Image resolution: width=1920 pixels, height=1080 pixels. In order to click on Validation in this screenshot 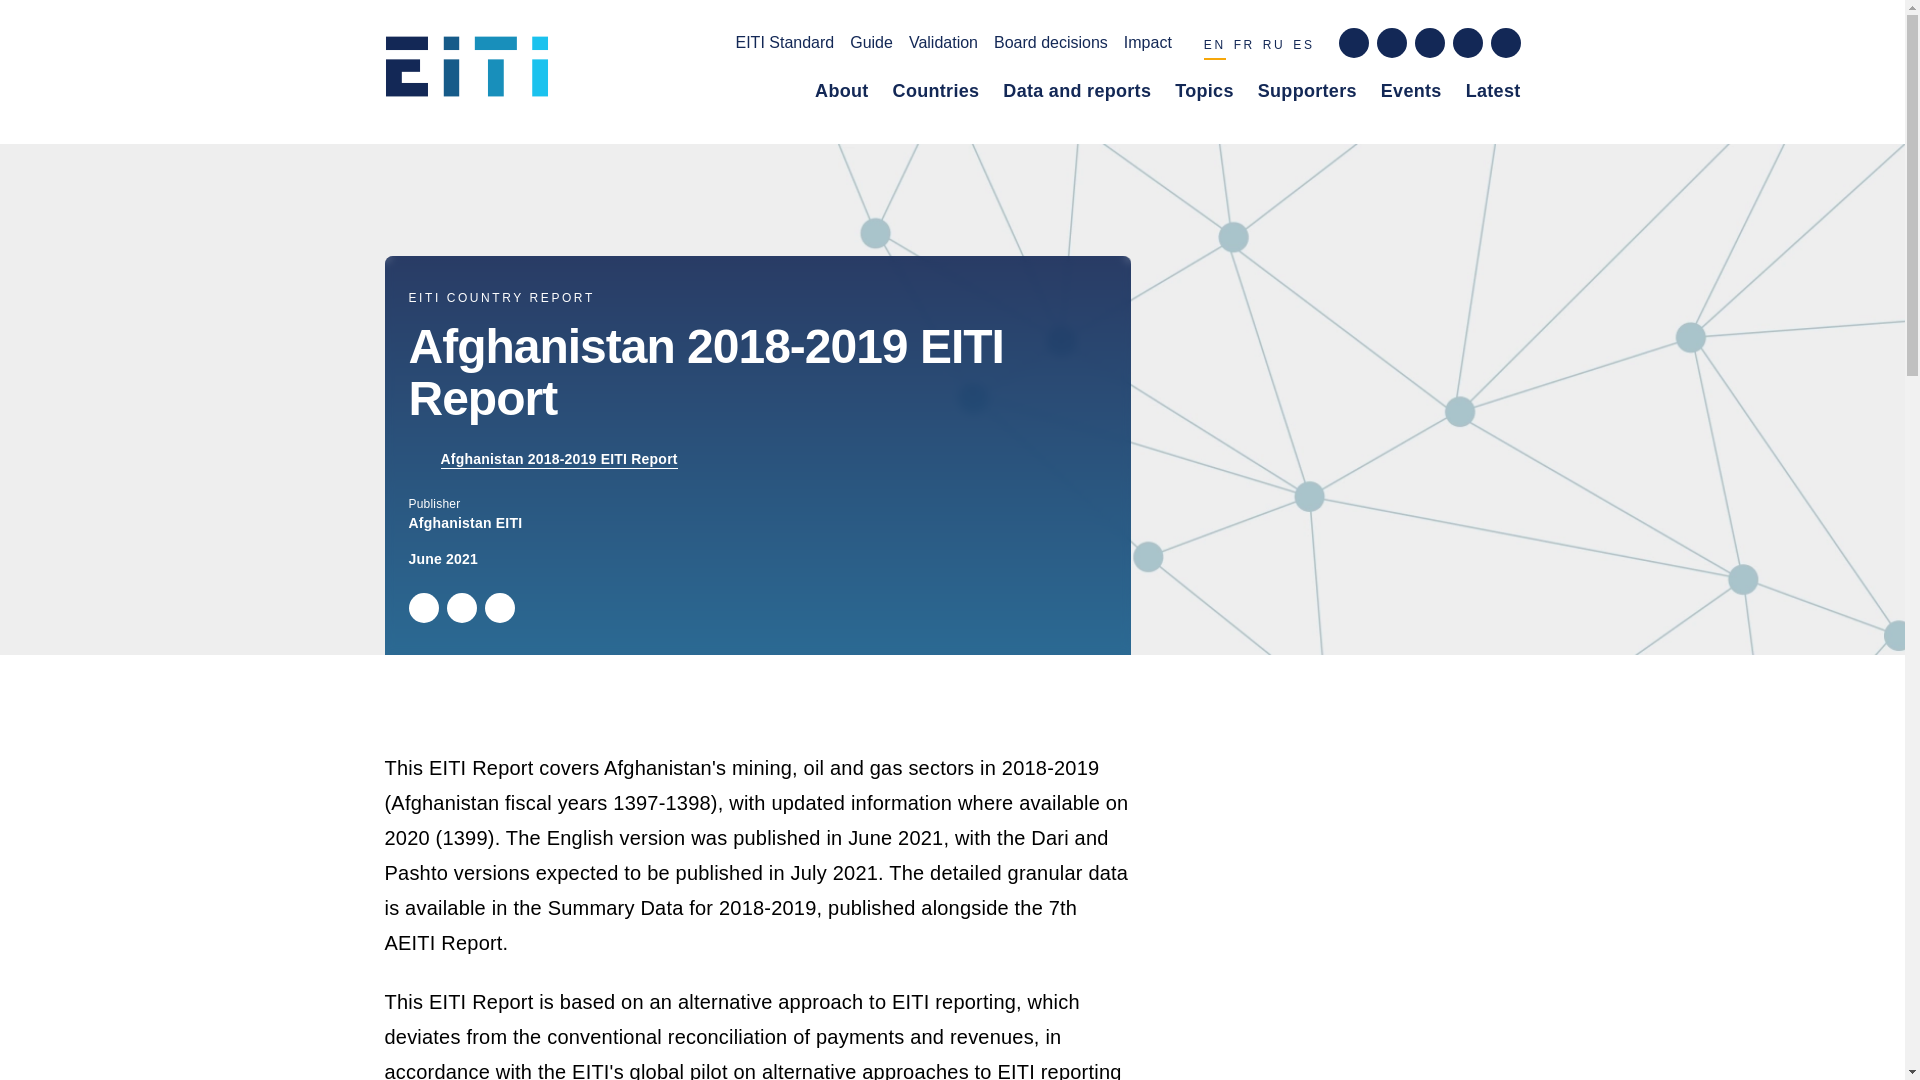, I will do `click(942, 46)`.